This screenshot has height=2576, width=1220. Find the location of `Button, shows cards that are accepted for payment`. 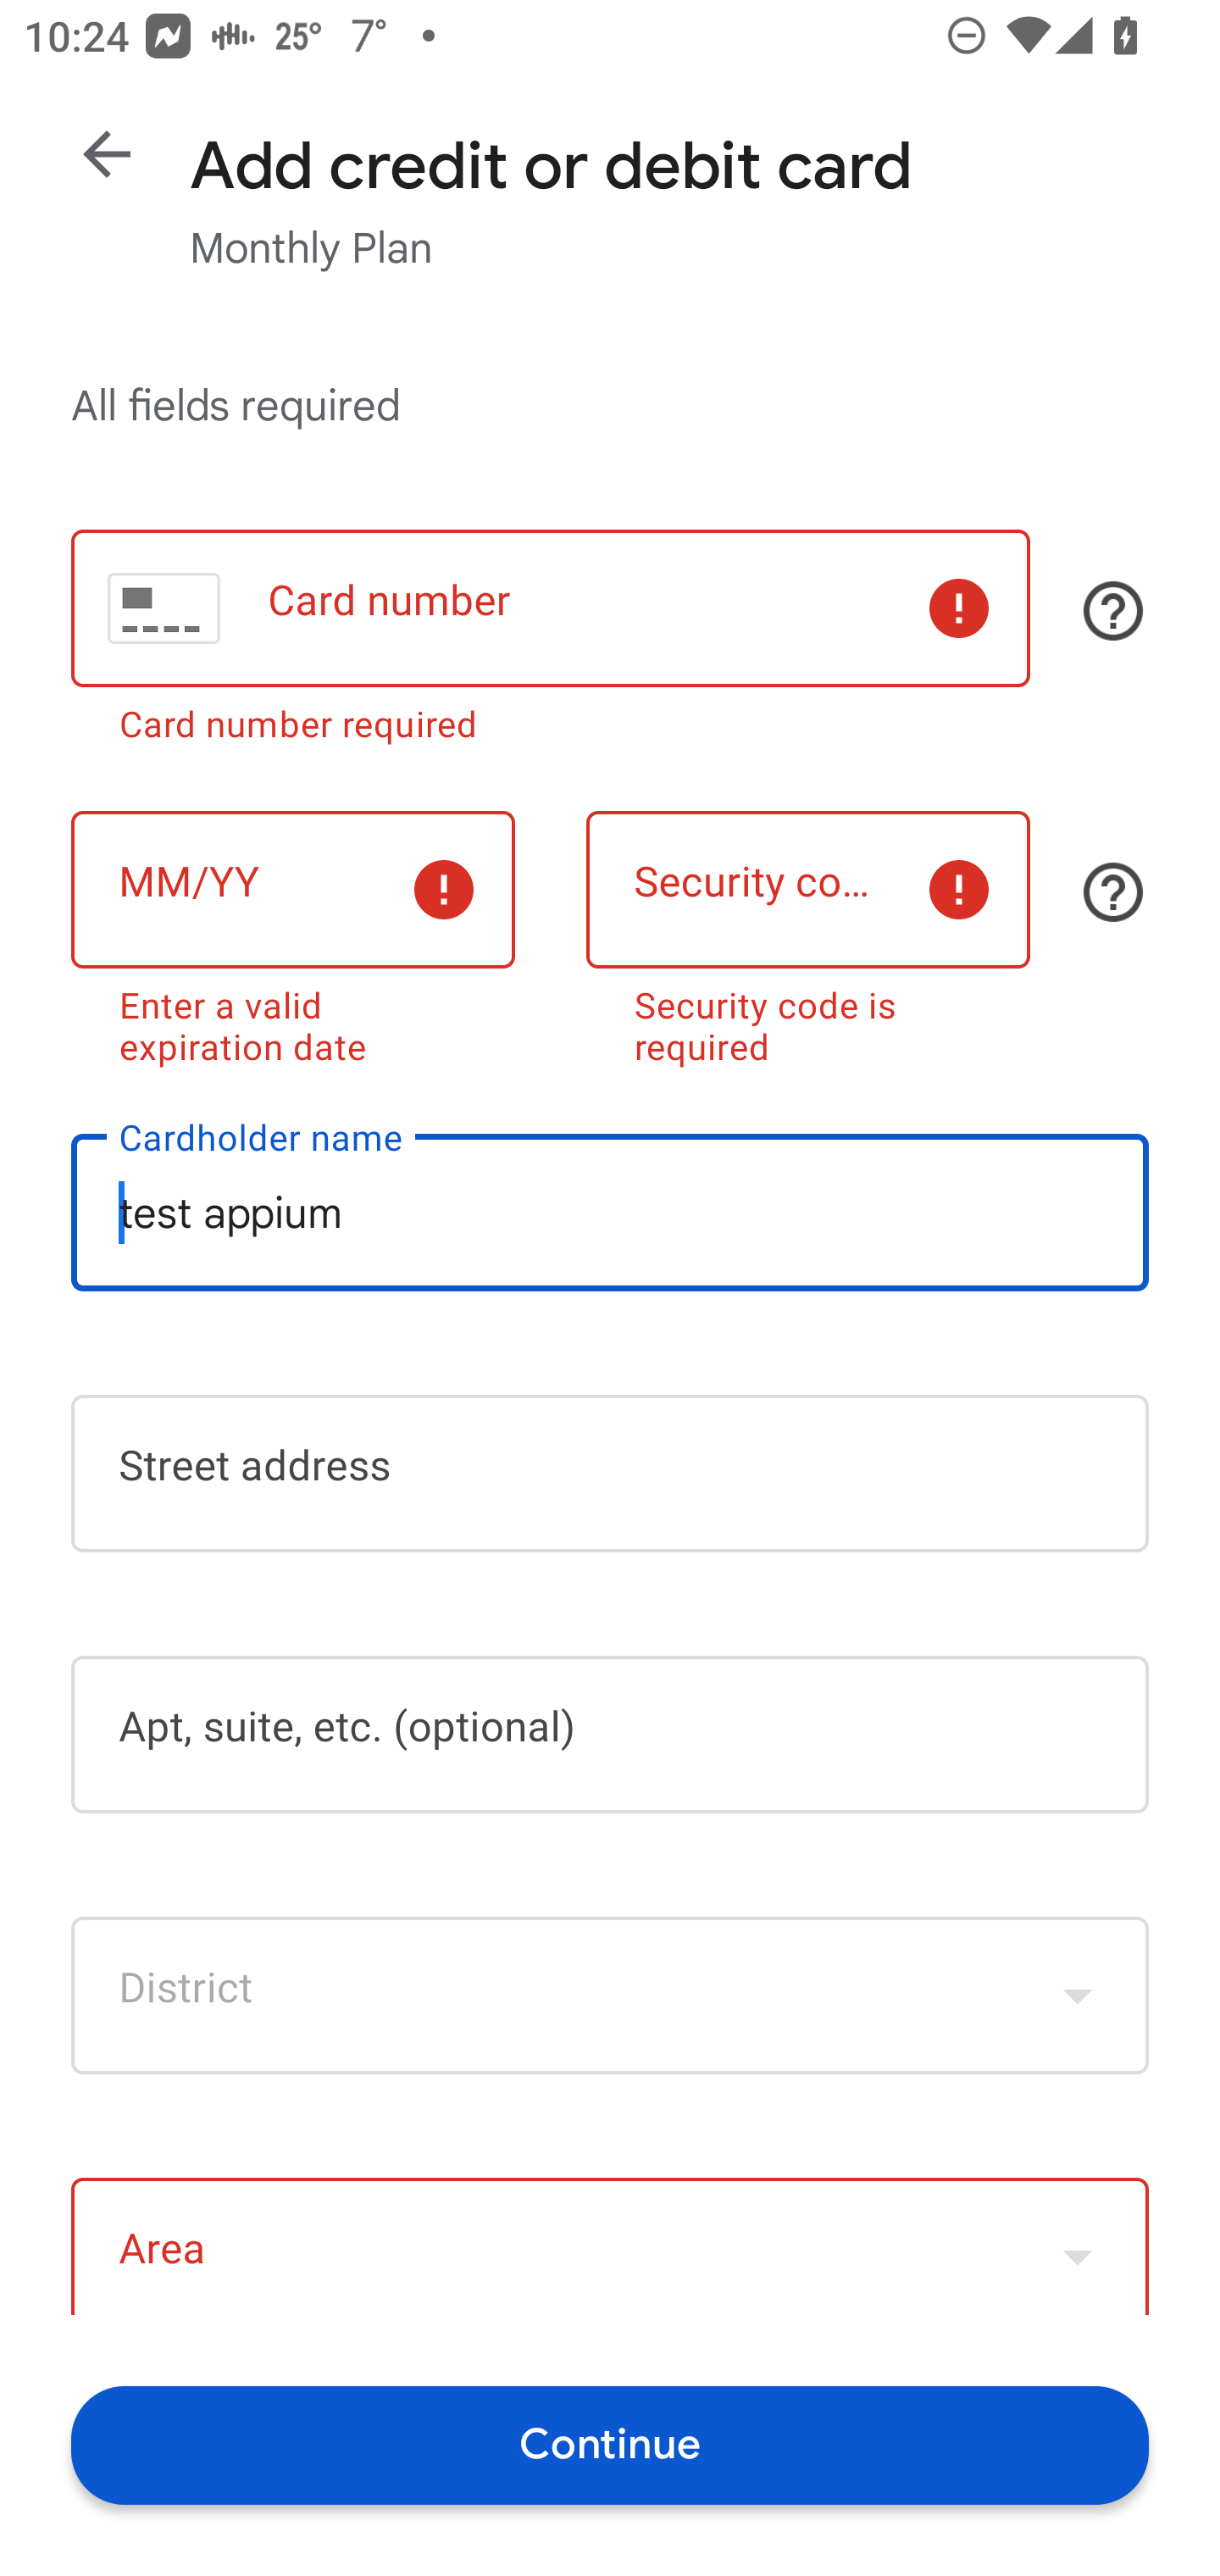

Button, shows cards that are accepted for payment is located at coordinates (1113, 610).